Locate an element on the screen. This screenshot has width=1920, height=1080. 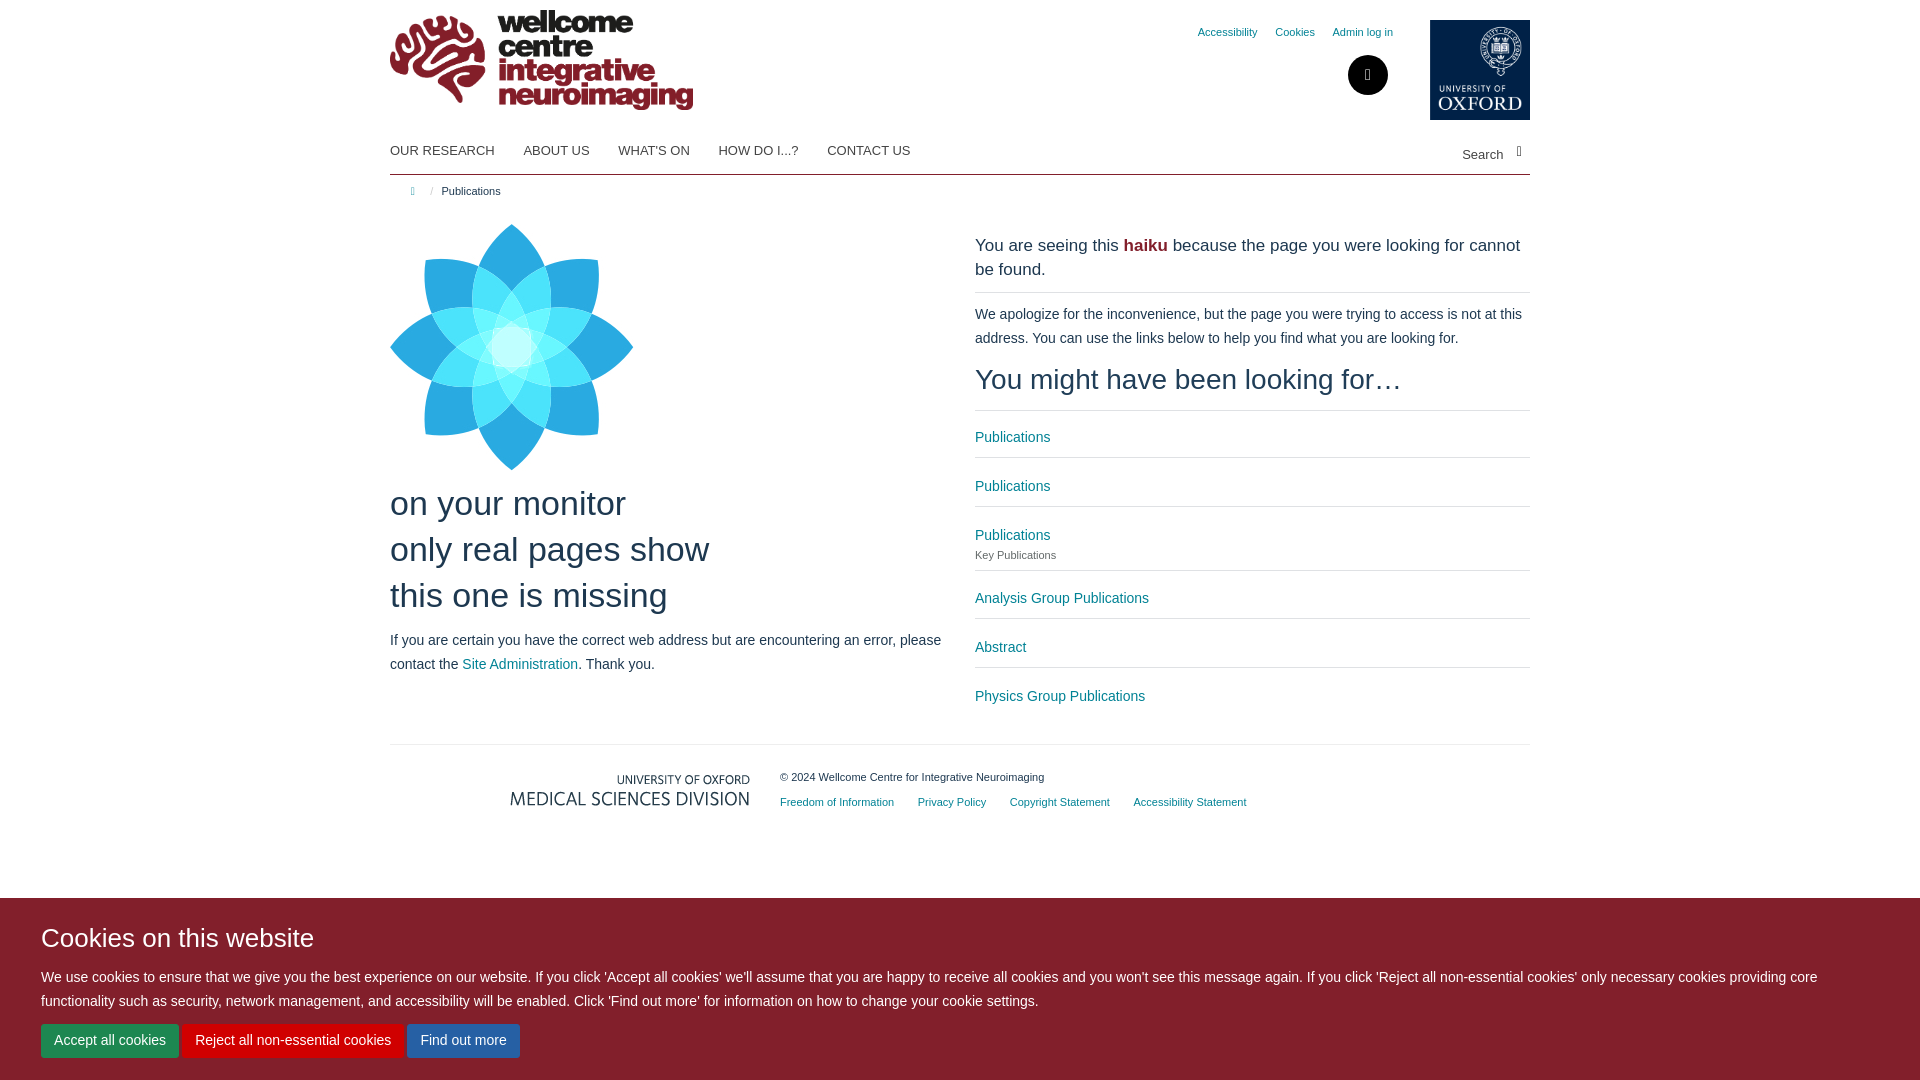
Wellcome Centre for Integrative Neuroimaging is located at coordinates (541, 53).